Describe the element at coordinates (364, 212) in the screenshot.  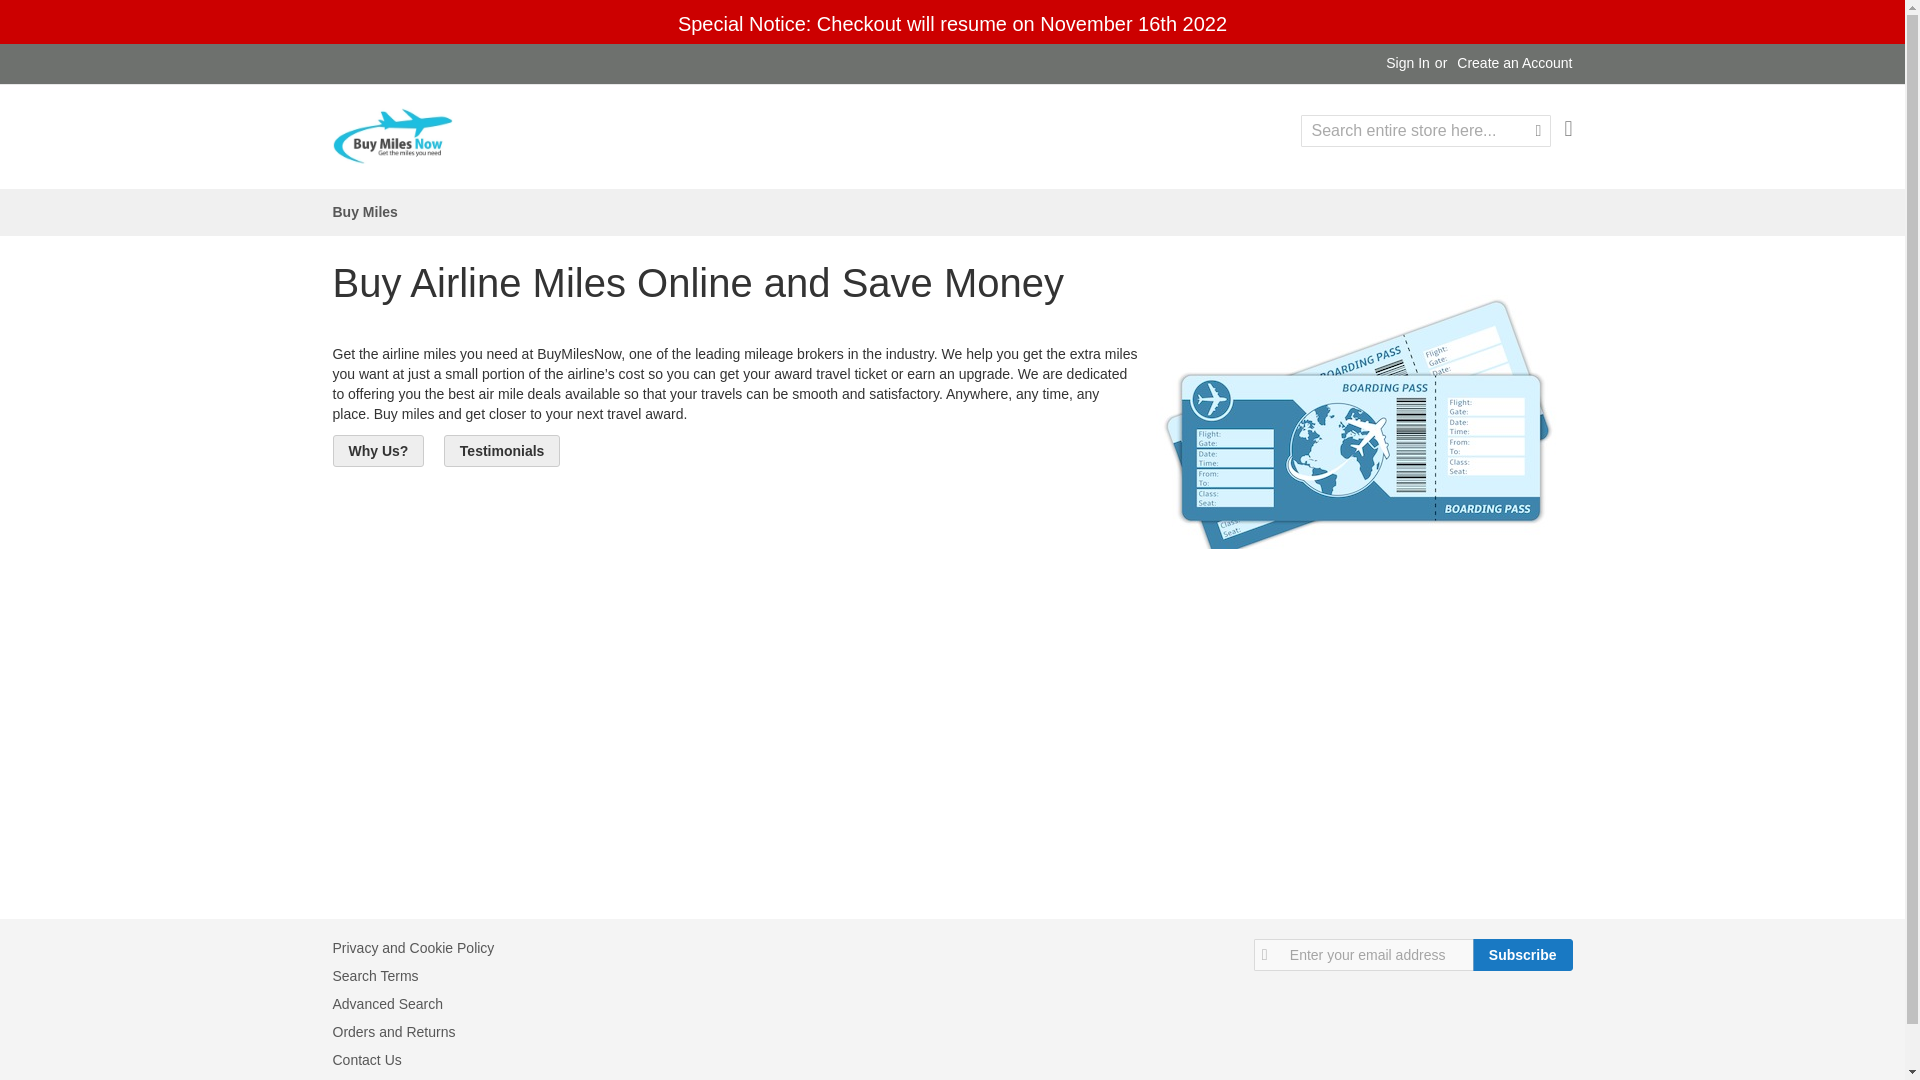
I see `Buy Miles` at that location.